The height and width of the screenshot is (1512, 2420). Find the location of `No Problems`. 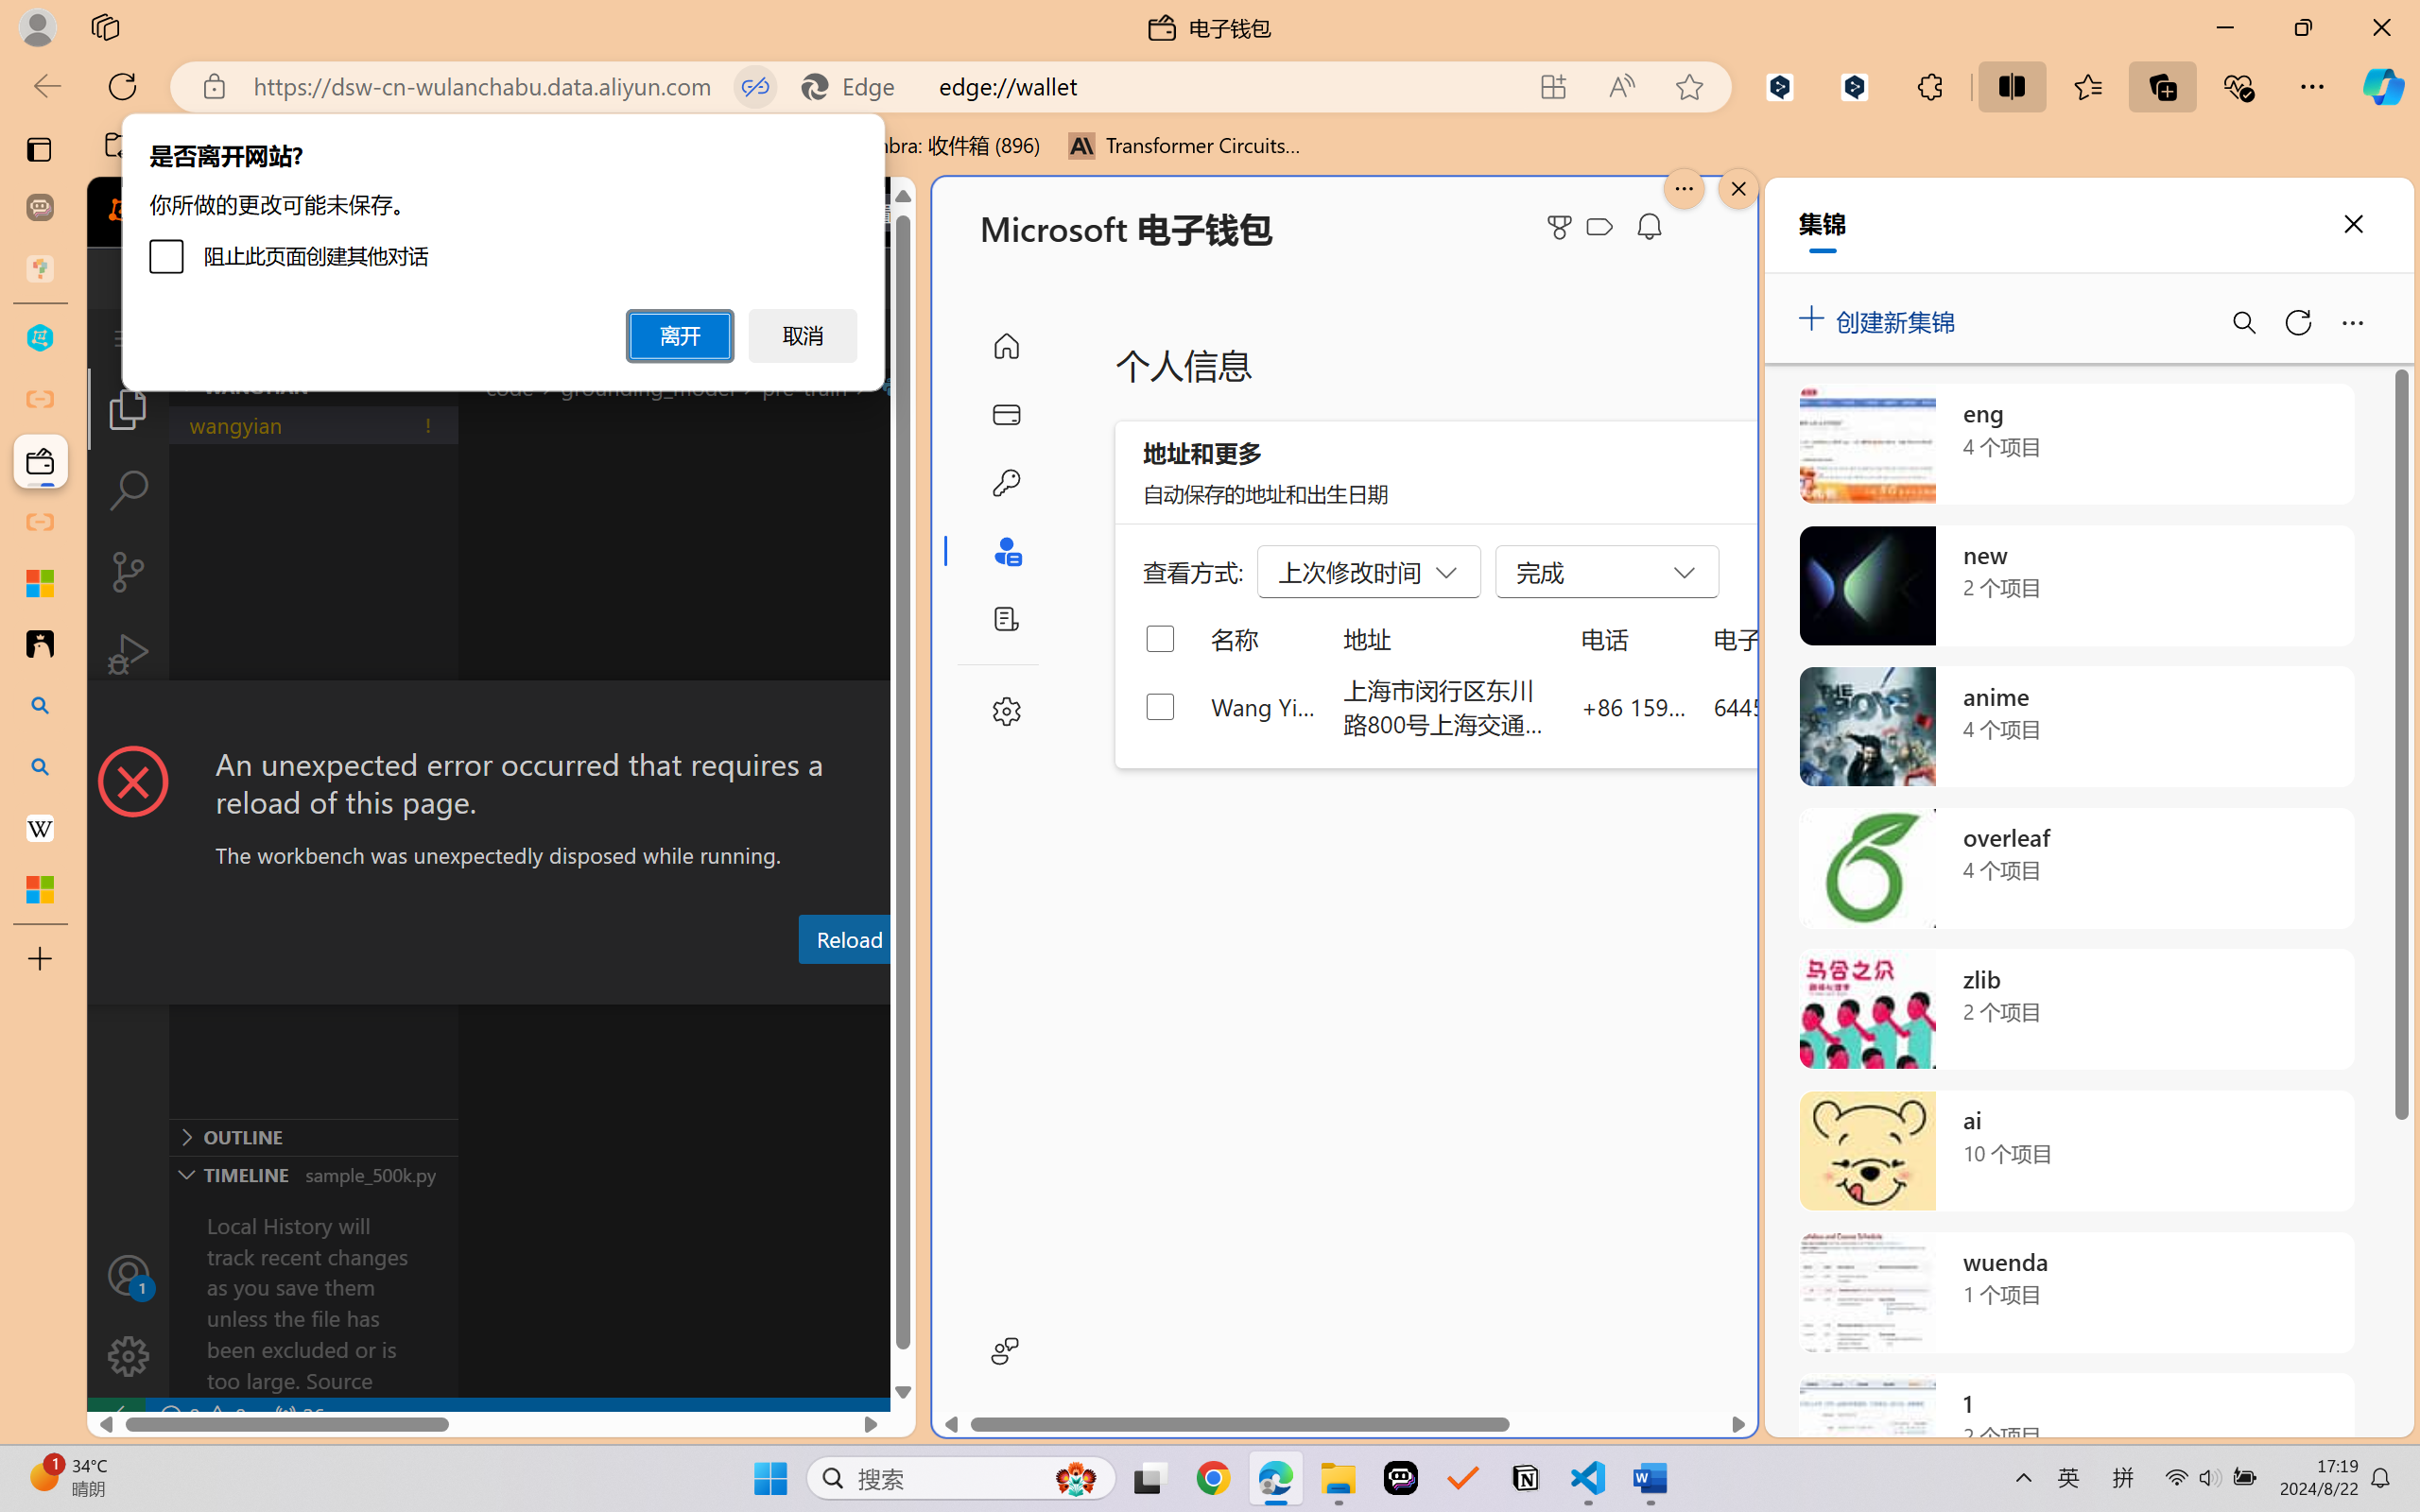

No Problems is located at coordinates (201, 1416).